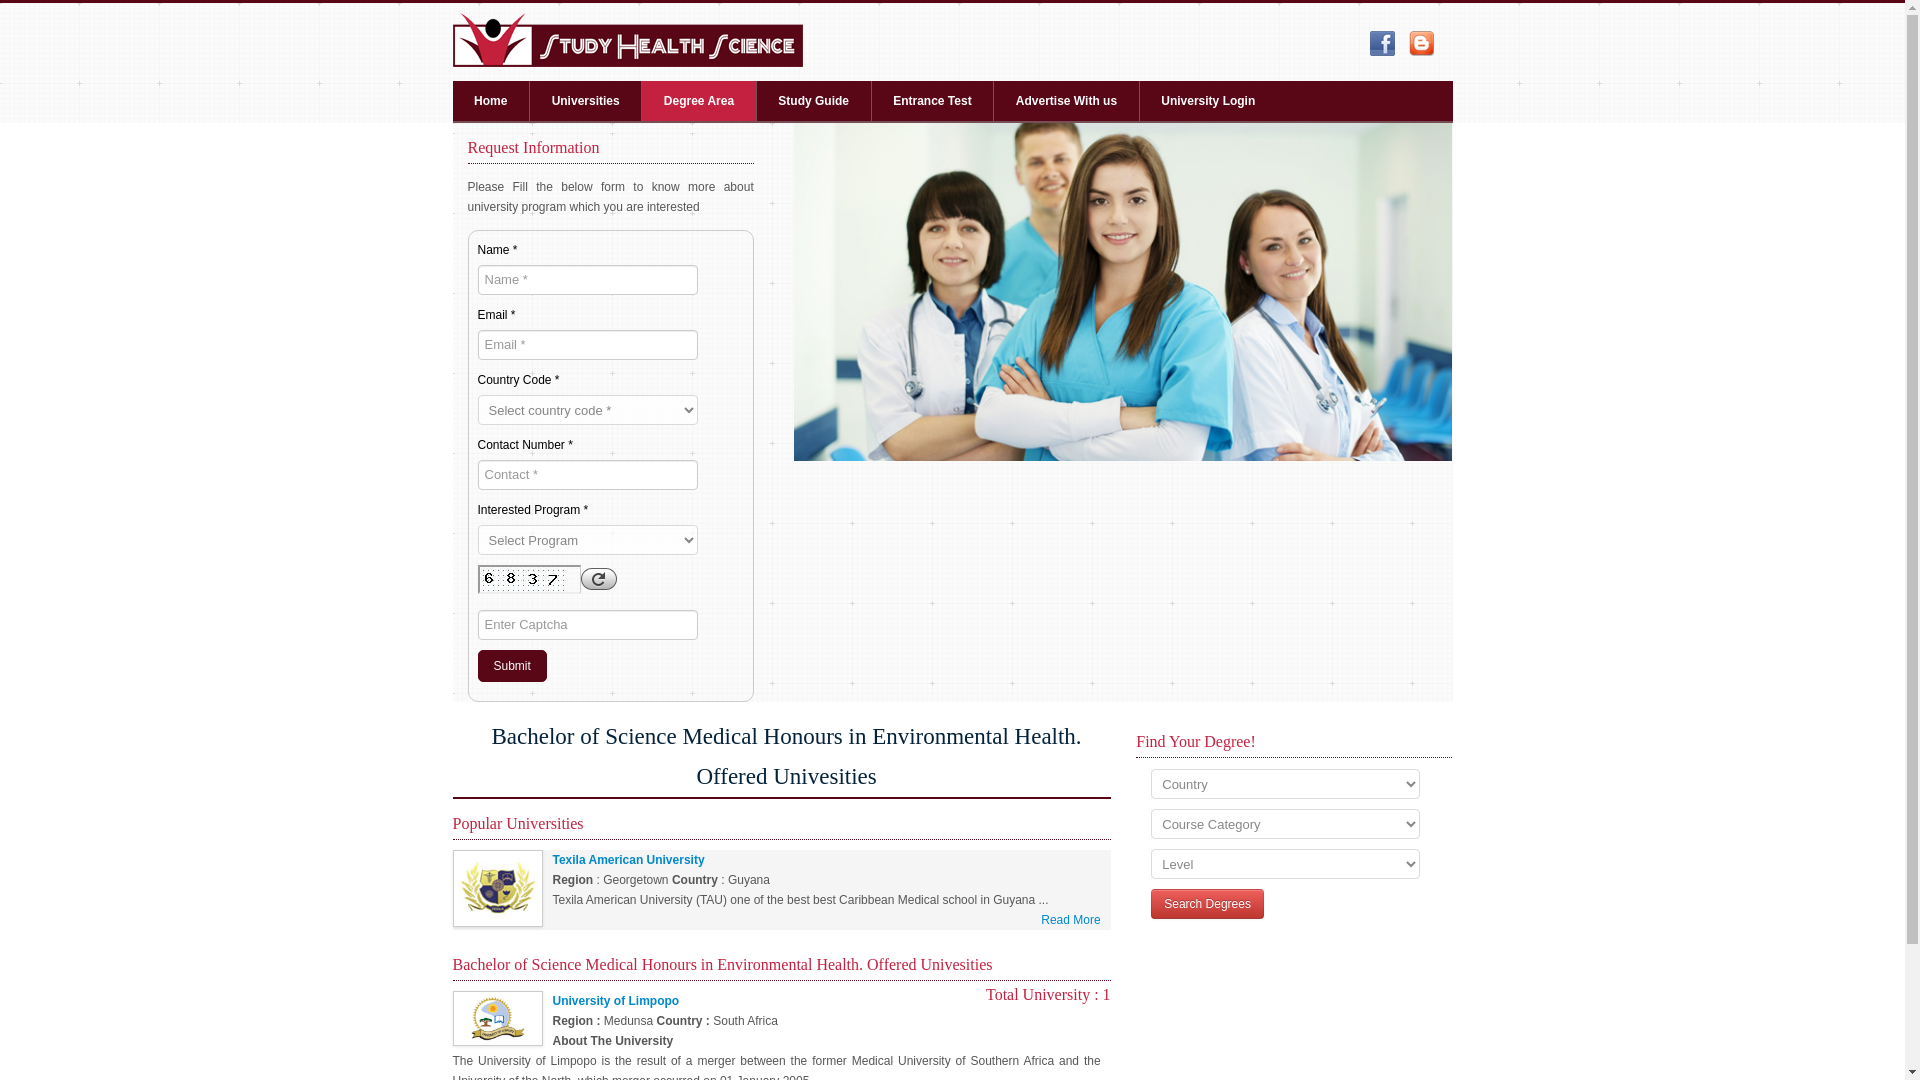 This screenshot has width=1920, height=1080. I want to click on Study Guide, so click(814, 100).